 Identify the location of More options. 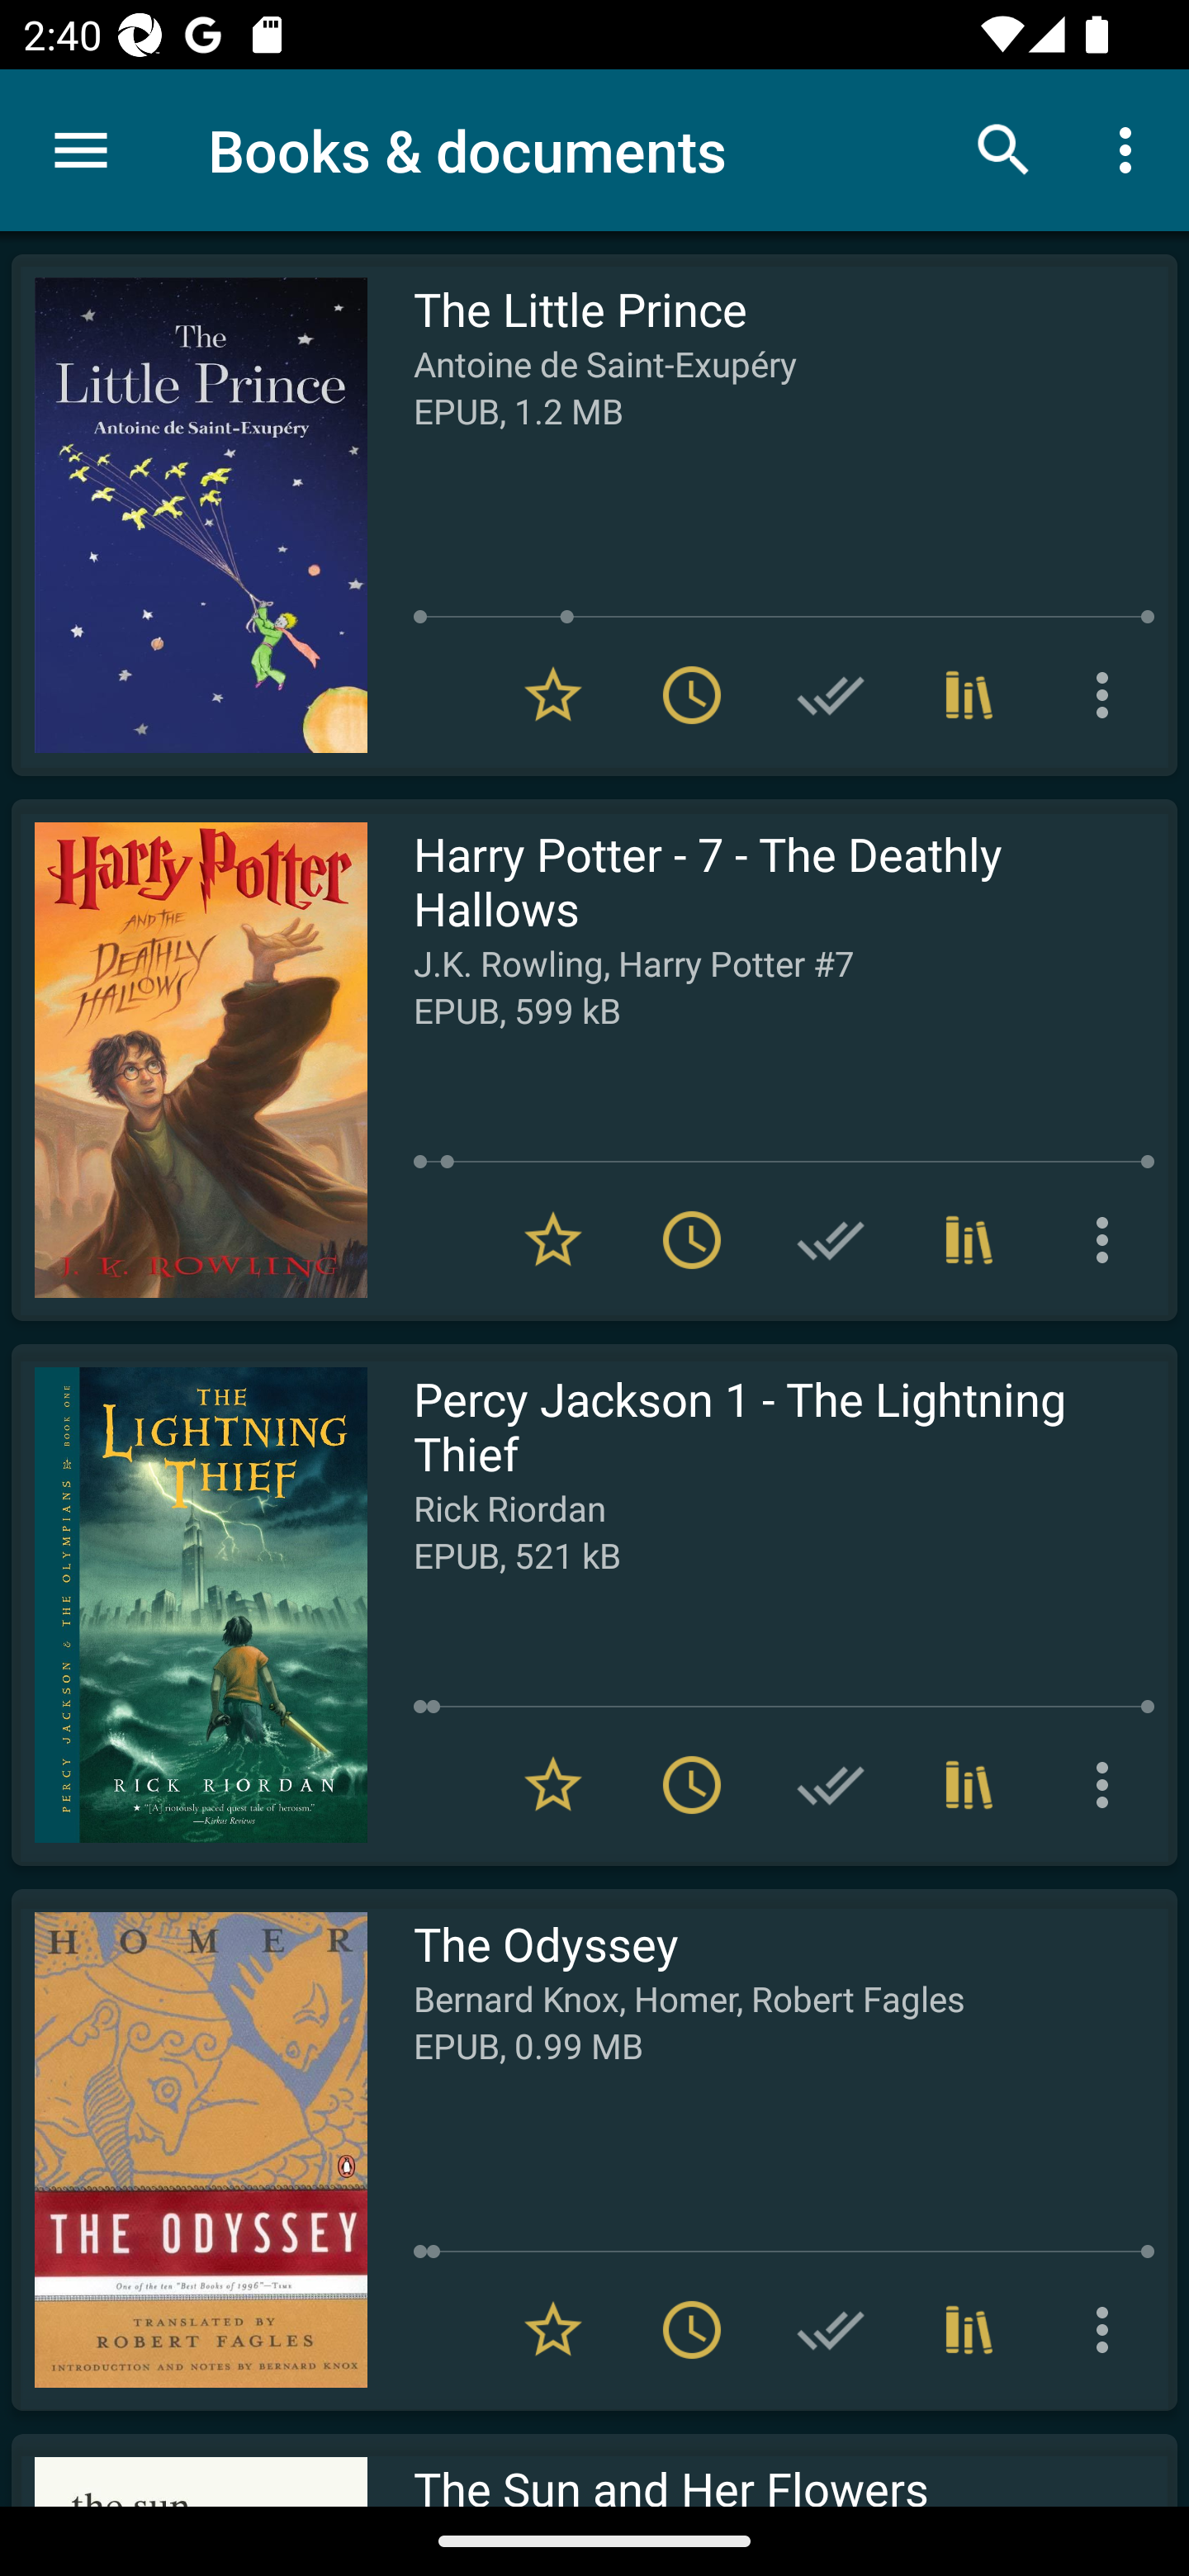
(1108, 2330).